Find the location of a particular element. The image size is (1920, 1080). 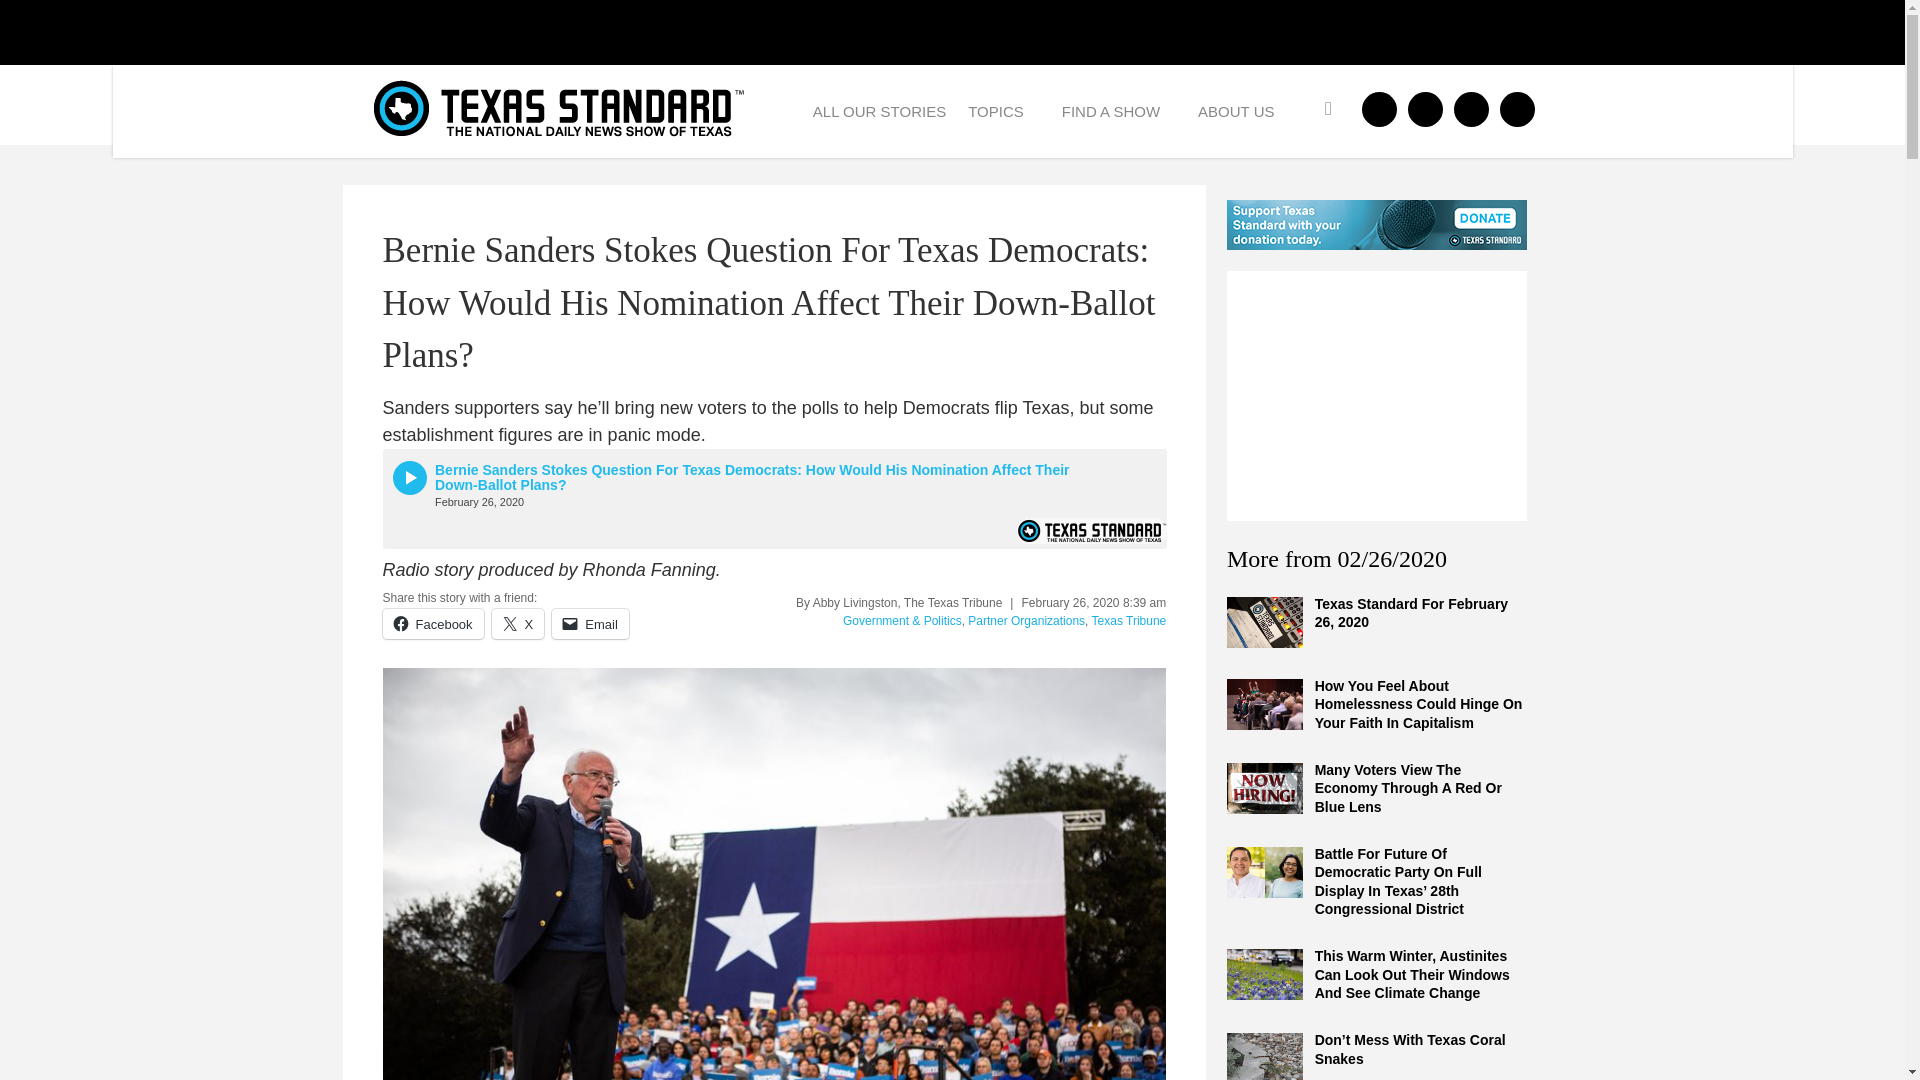

Click to share on X is located at coordinates (518, 623).